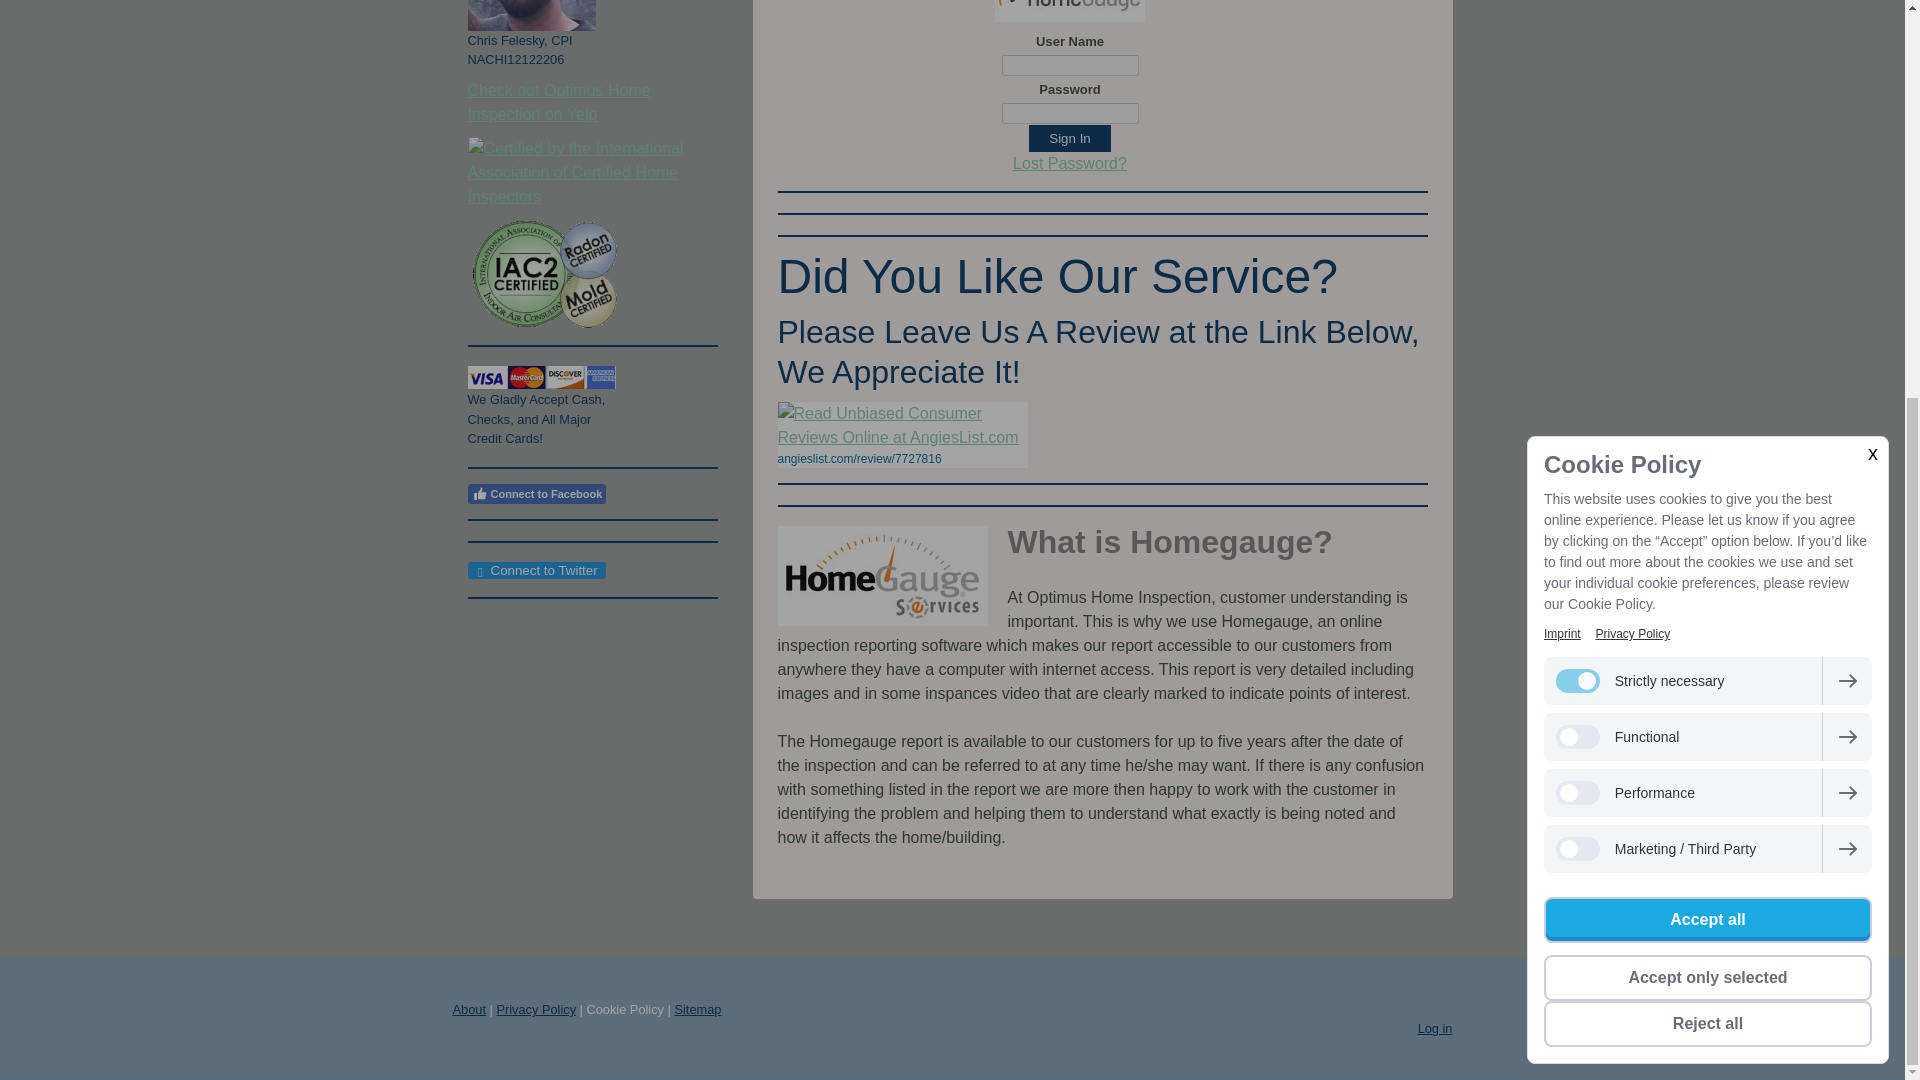 The image size is (1920, 1080). Describe the element at coordinates (536, 1010) in the screenshot. I see `Privacy Policy` at that location.